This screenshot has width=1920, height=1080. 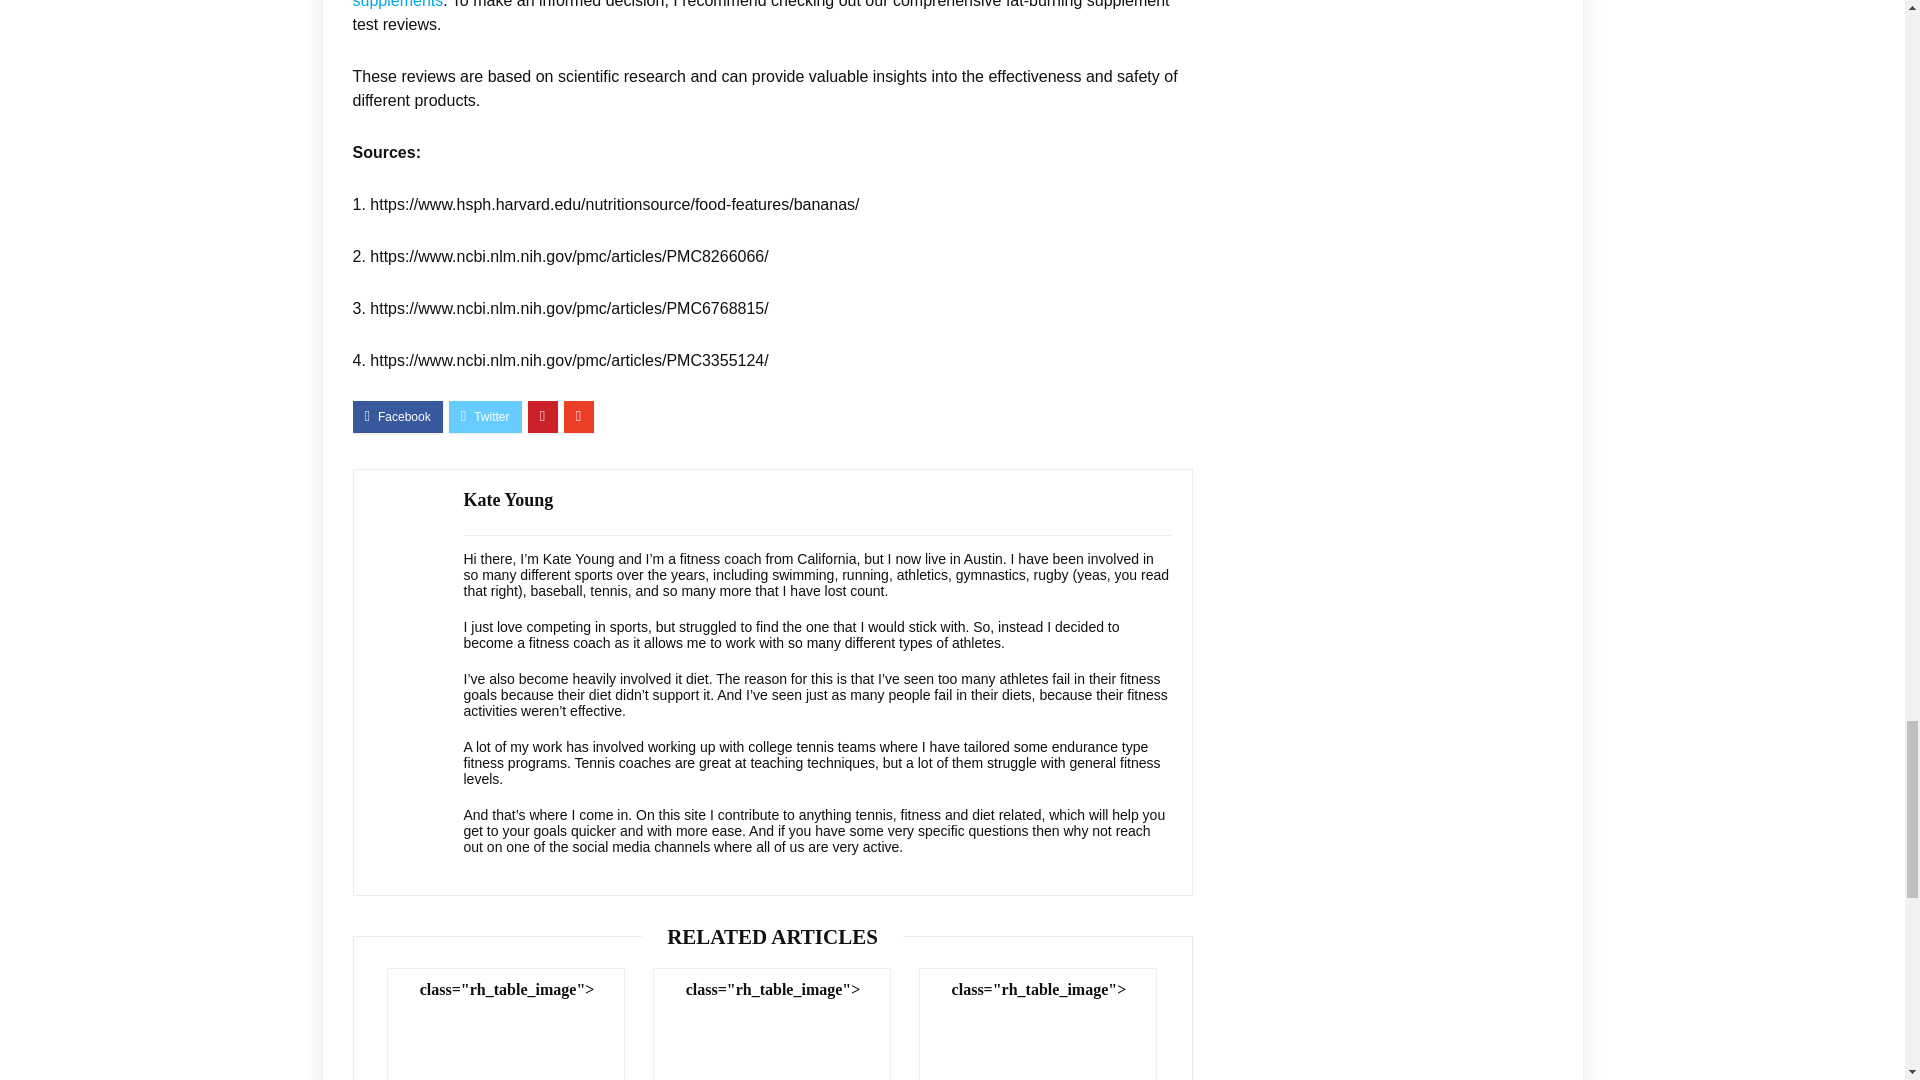 I want to click on fat-burning supplements, so click(x=722, y=4).